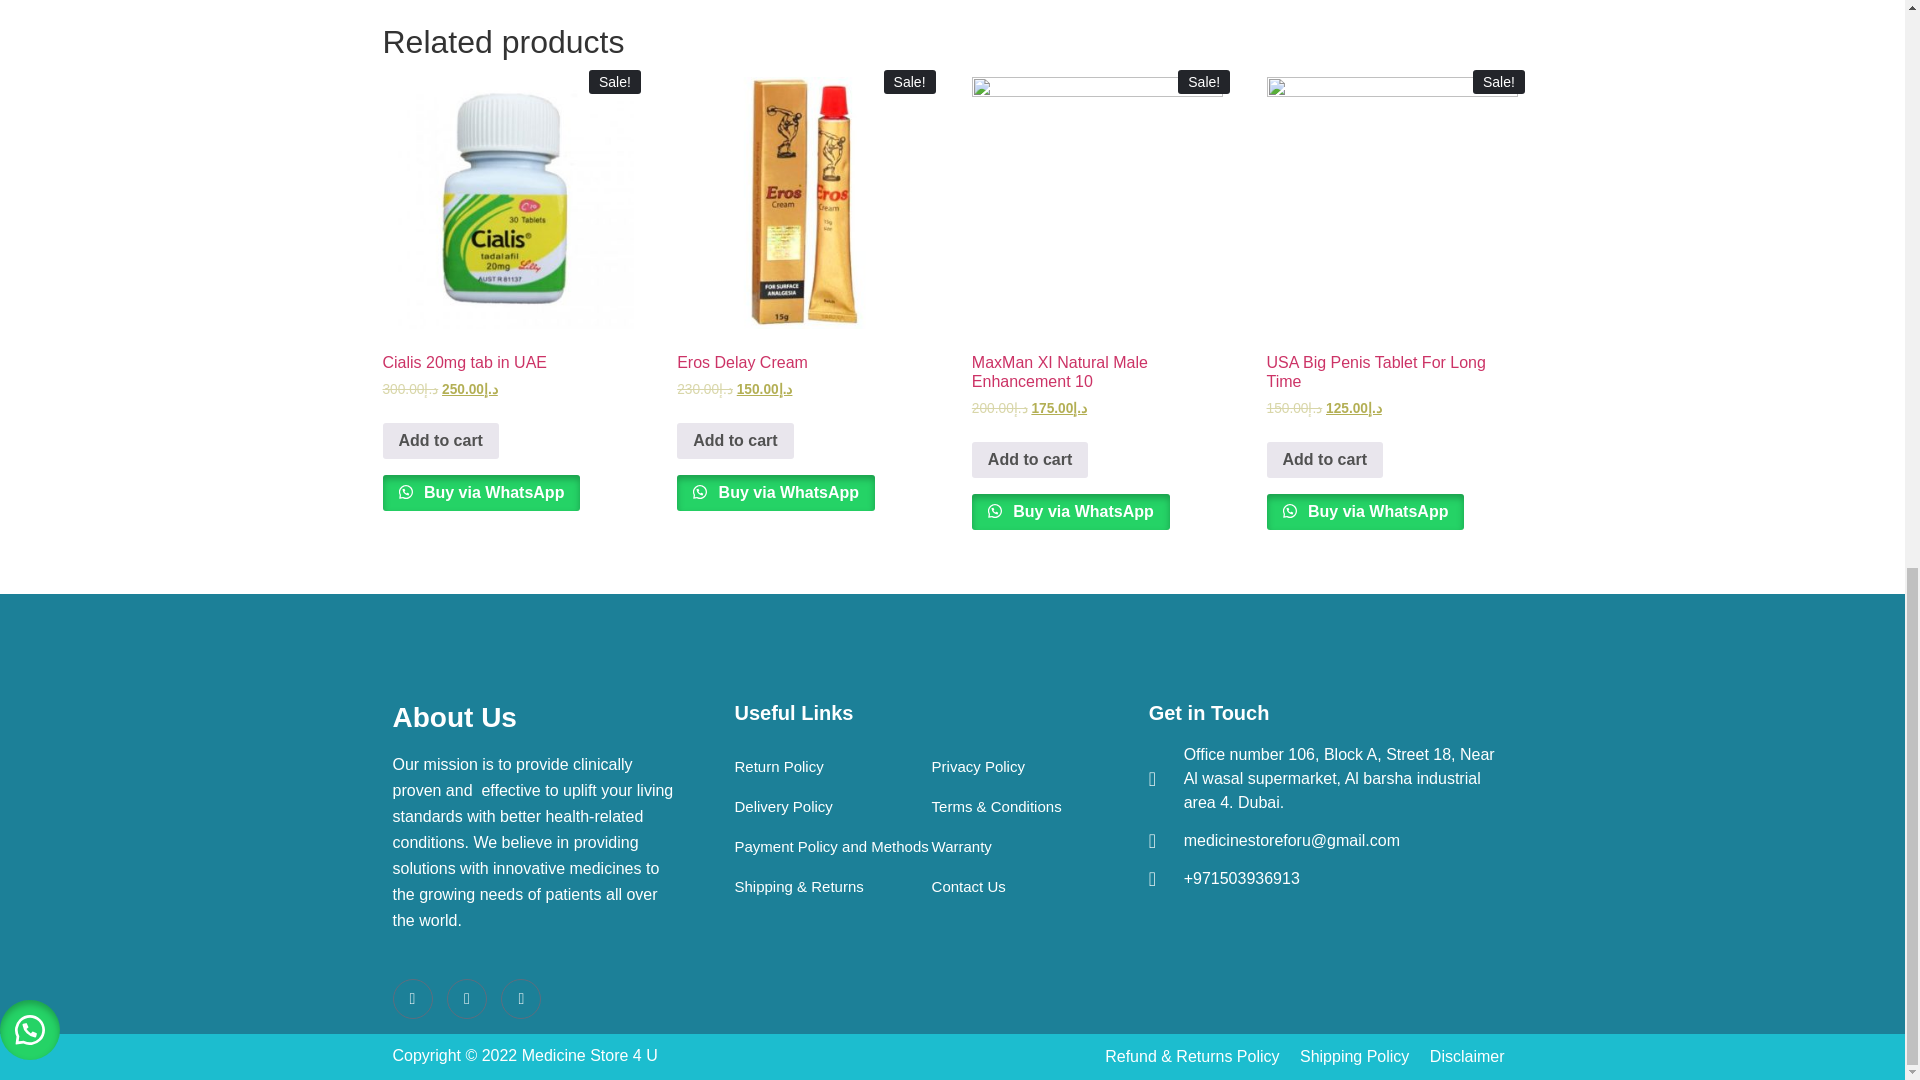  Describe the element at coordinates (734, 441) in the screenshot. I see `Add to cart` at that location.